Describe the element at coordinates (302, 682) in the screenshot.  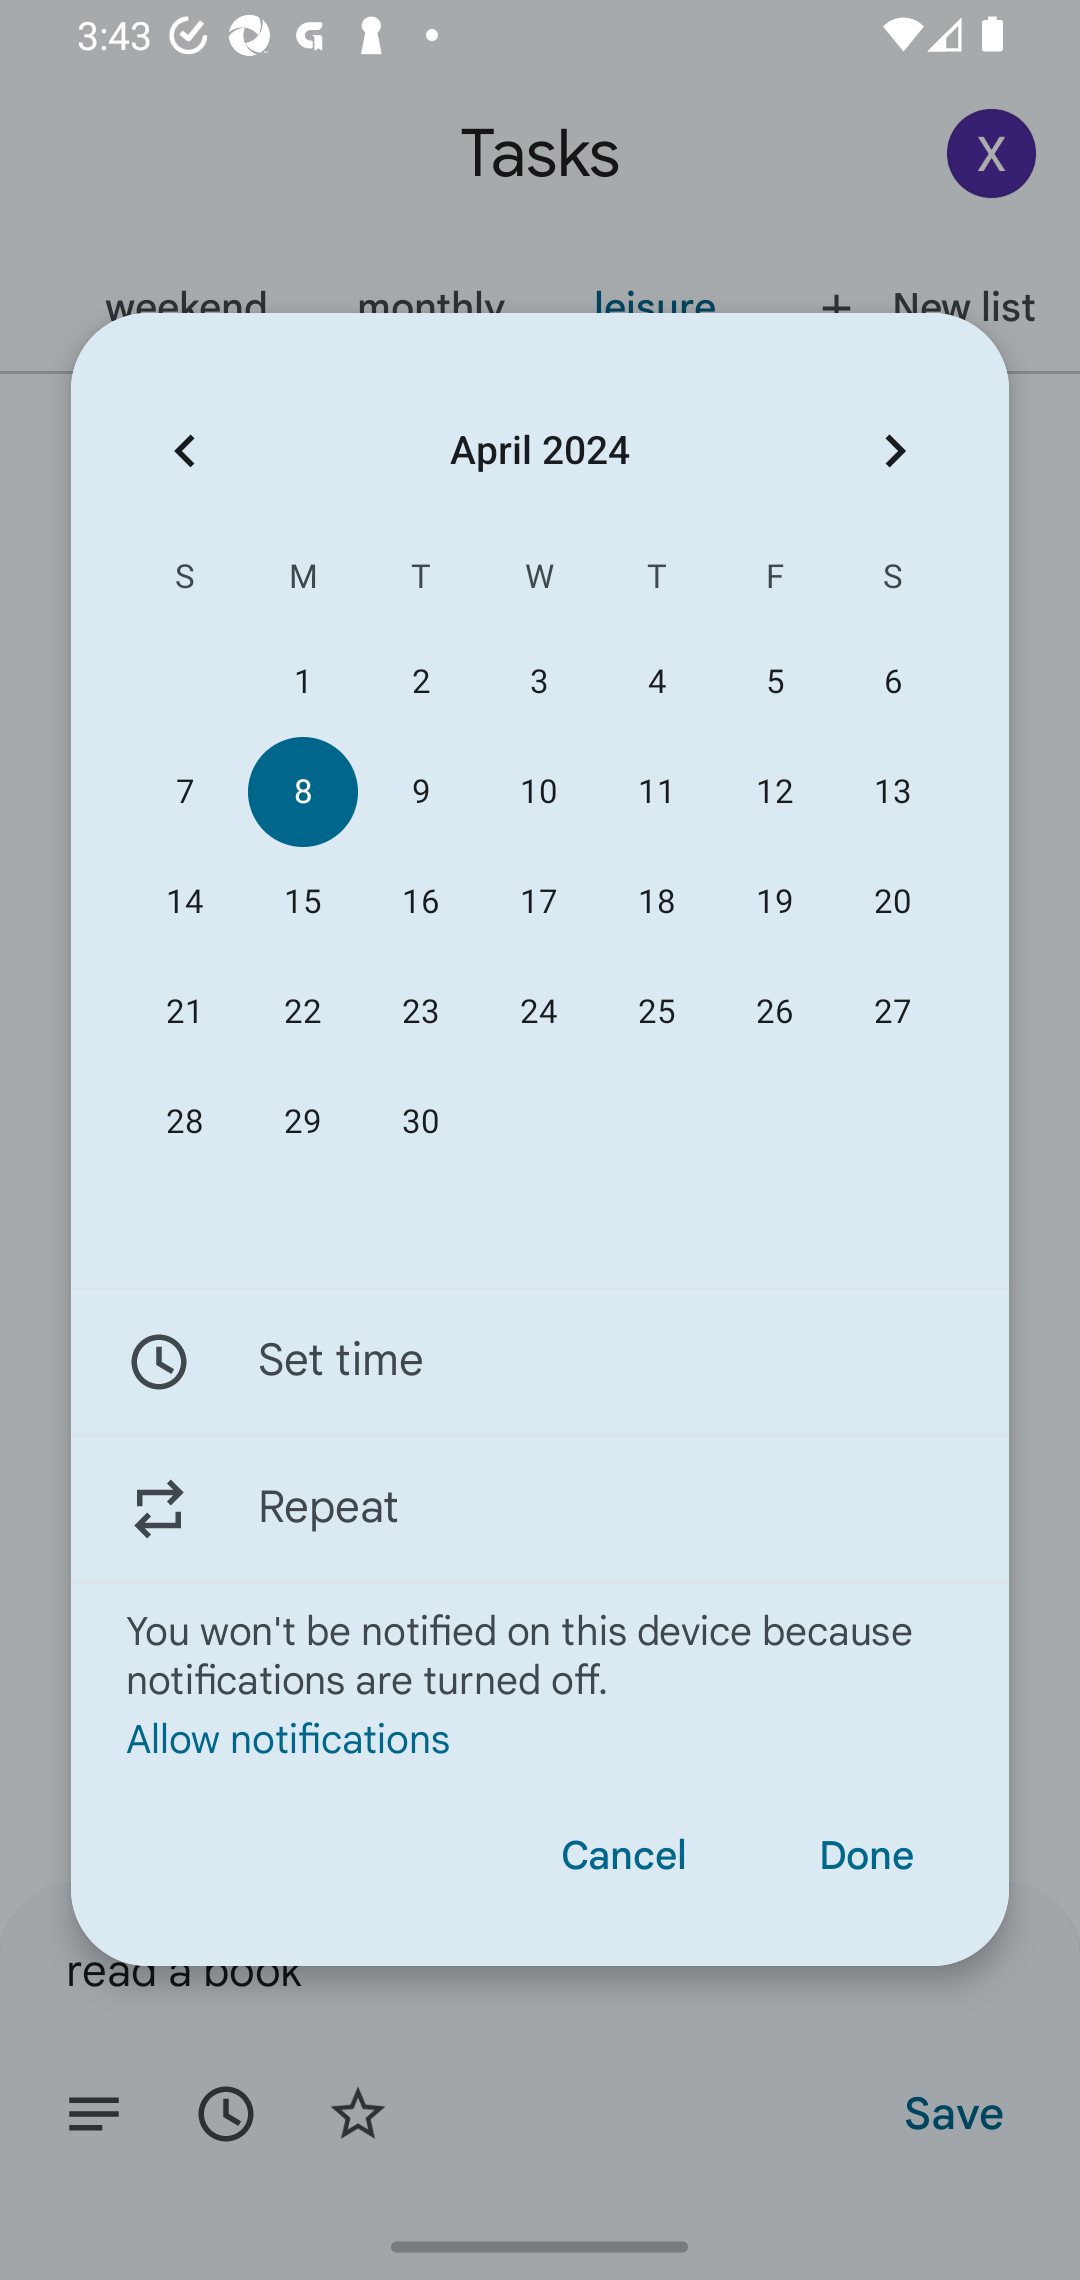
I see `1 01 April 2024` at that location.